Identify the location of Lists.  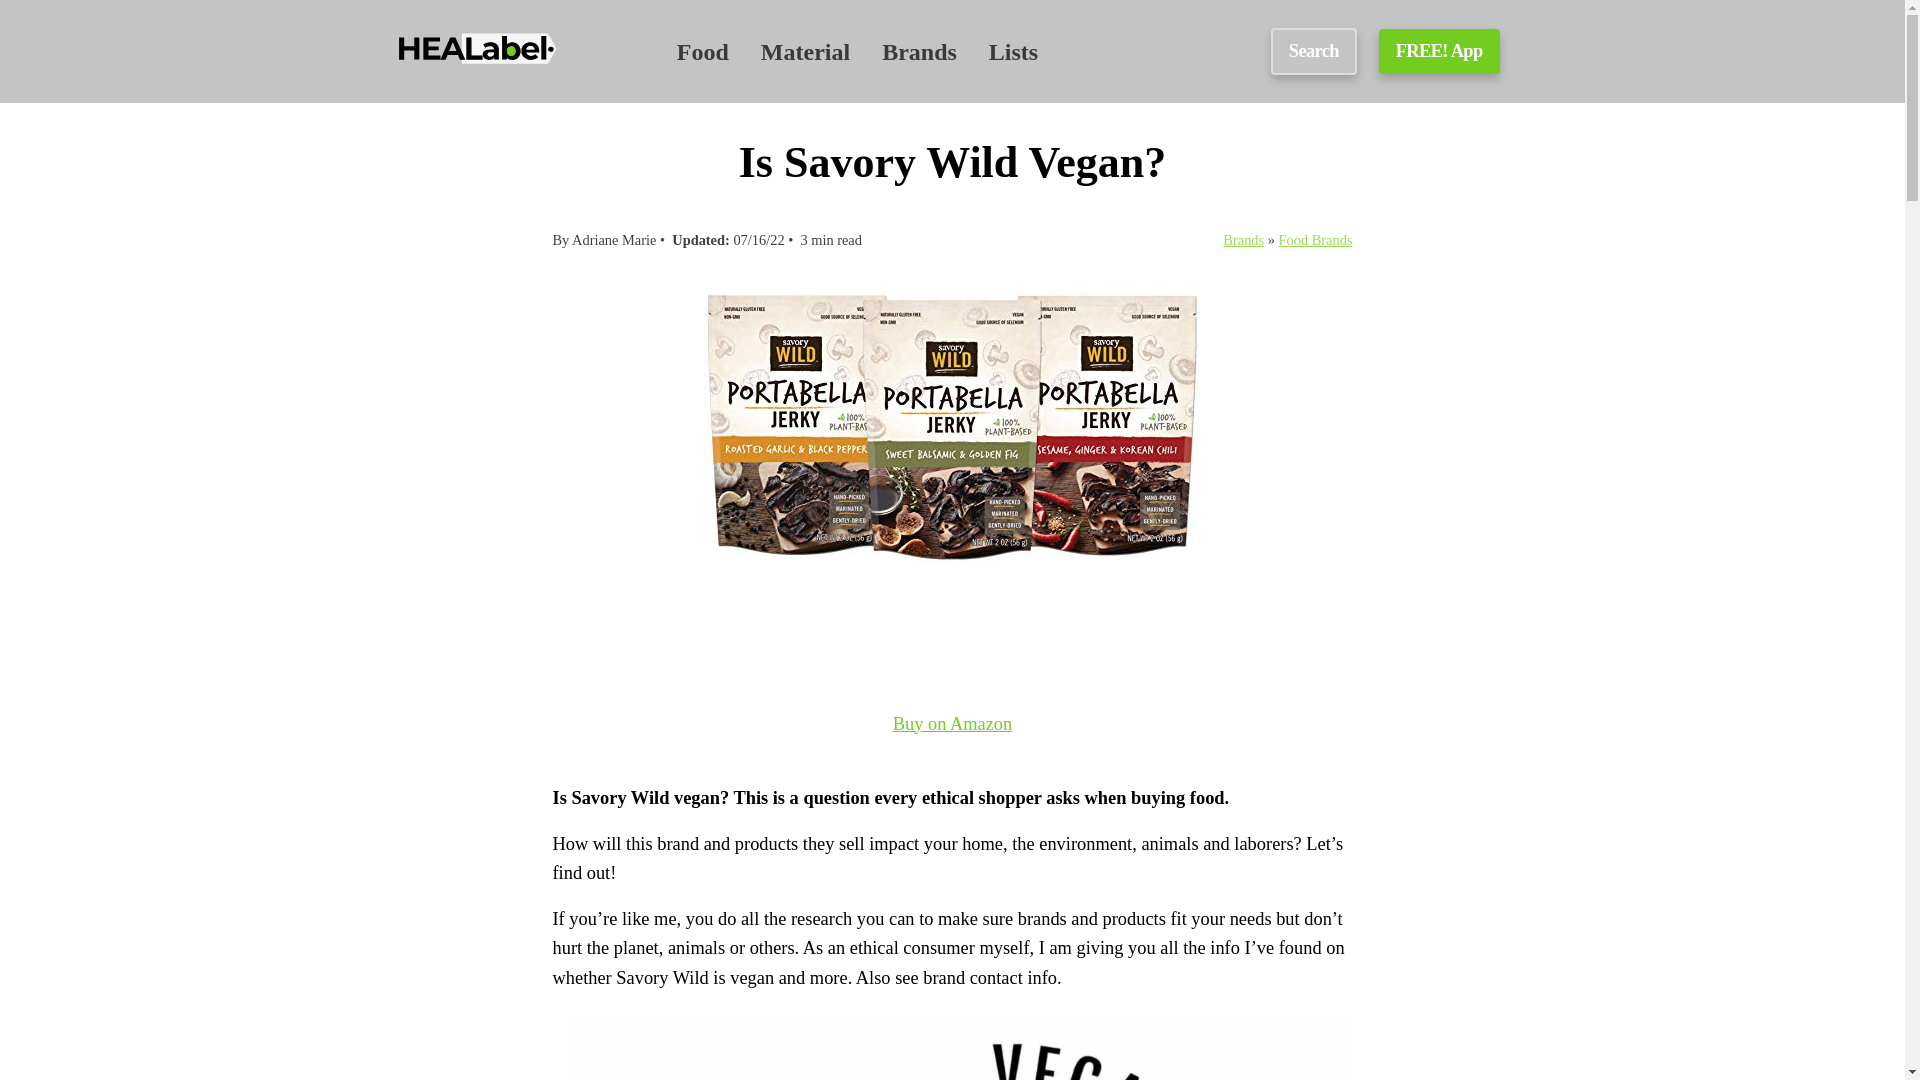
(1013, 51).